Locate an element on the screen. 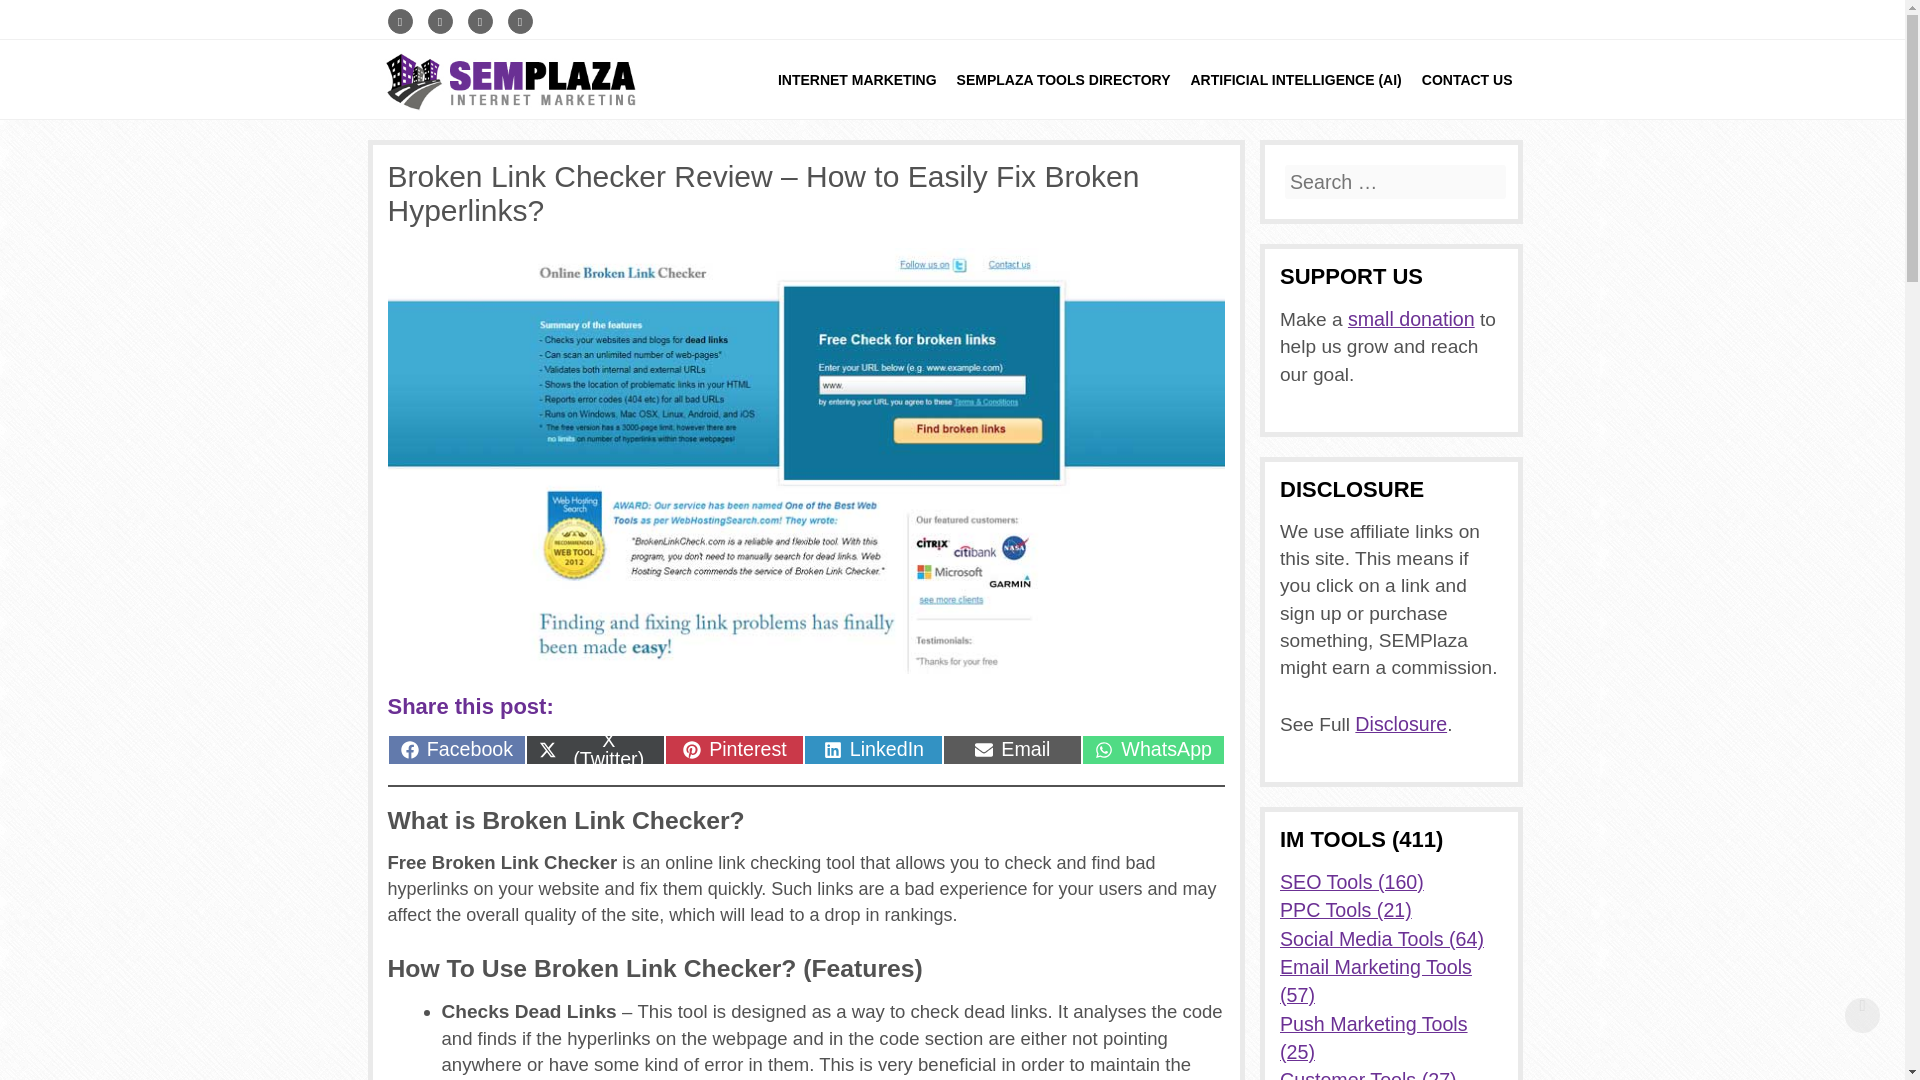 The image size is (1920, 1080). Email Marketing Tools is located at coordinates (857, 79).